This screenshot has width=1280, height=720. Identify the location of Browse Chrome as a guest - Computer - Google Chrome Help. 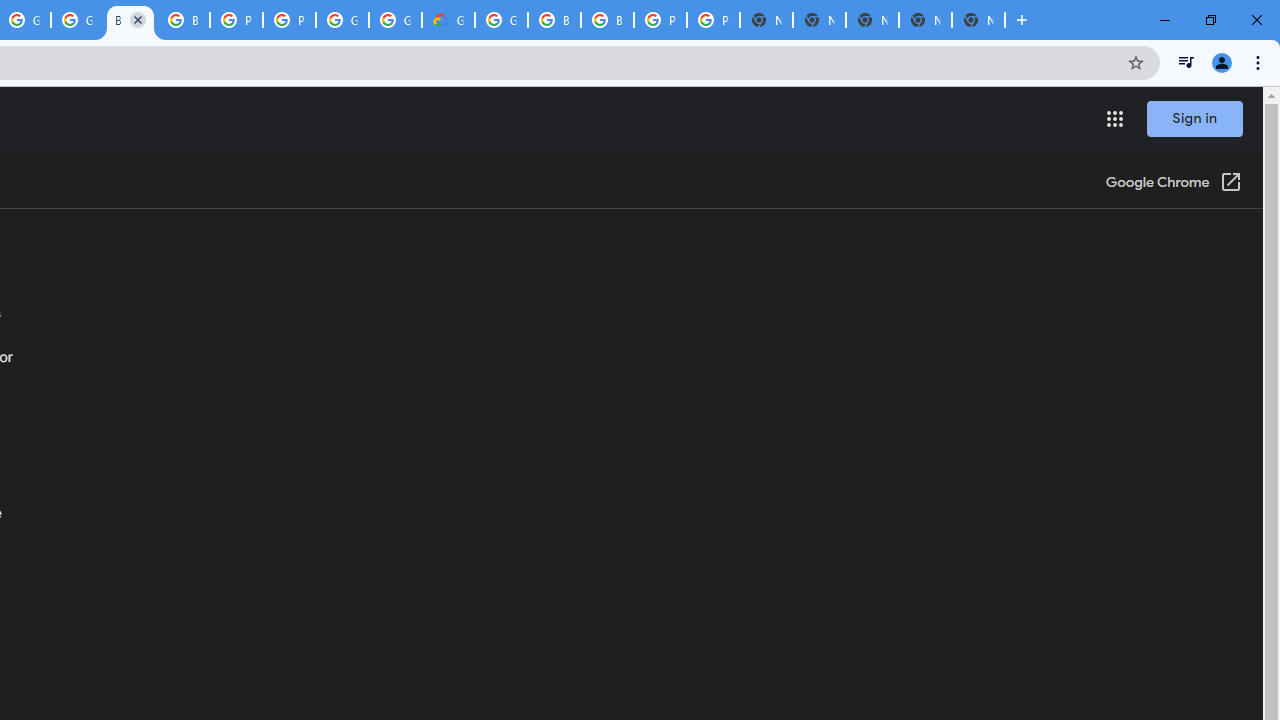
(554, 20).